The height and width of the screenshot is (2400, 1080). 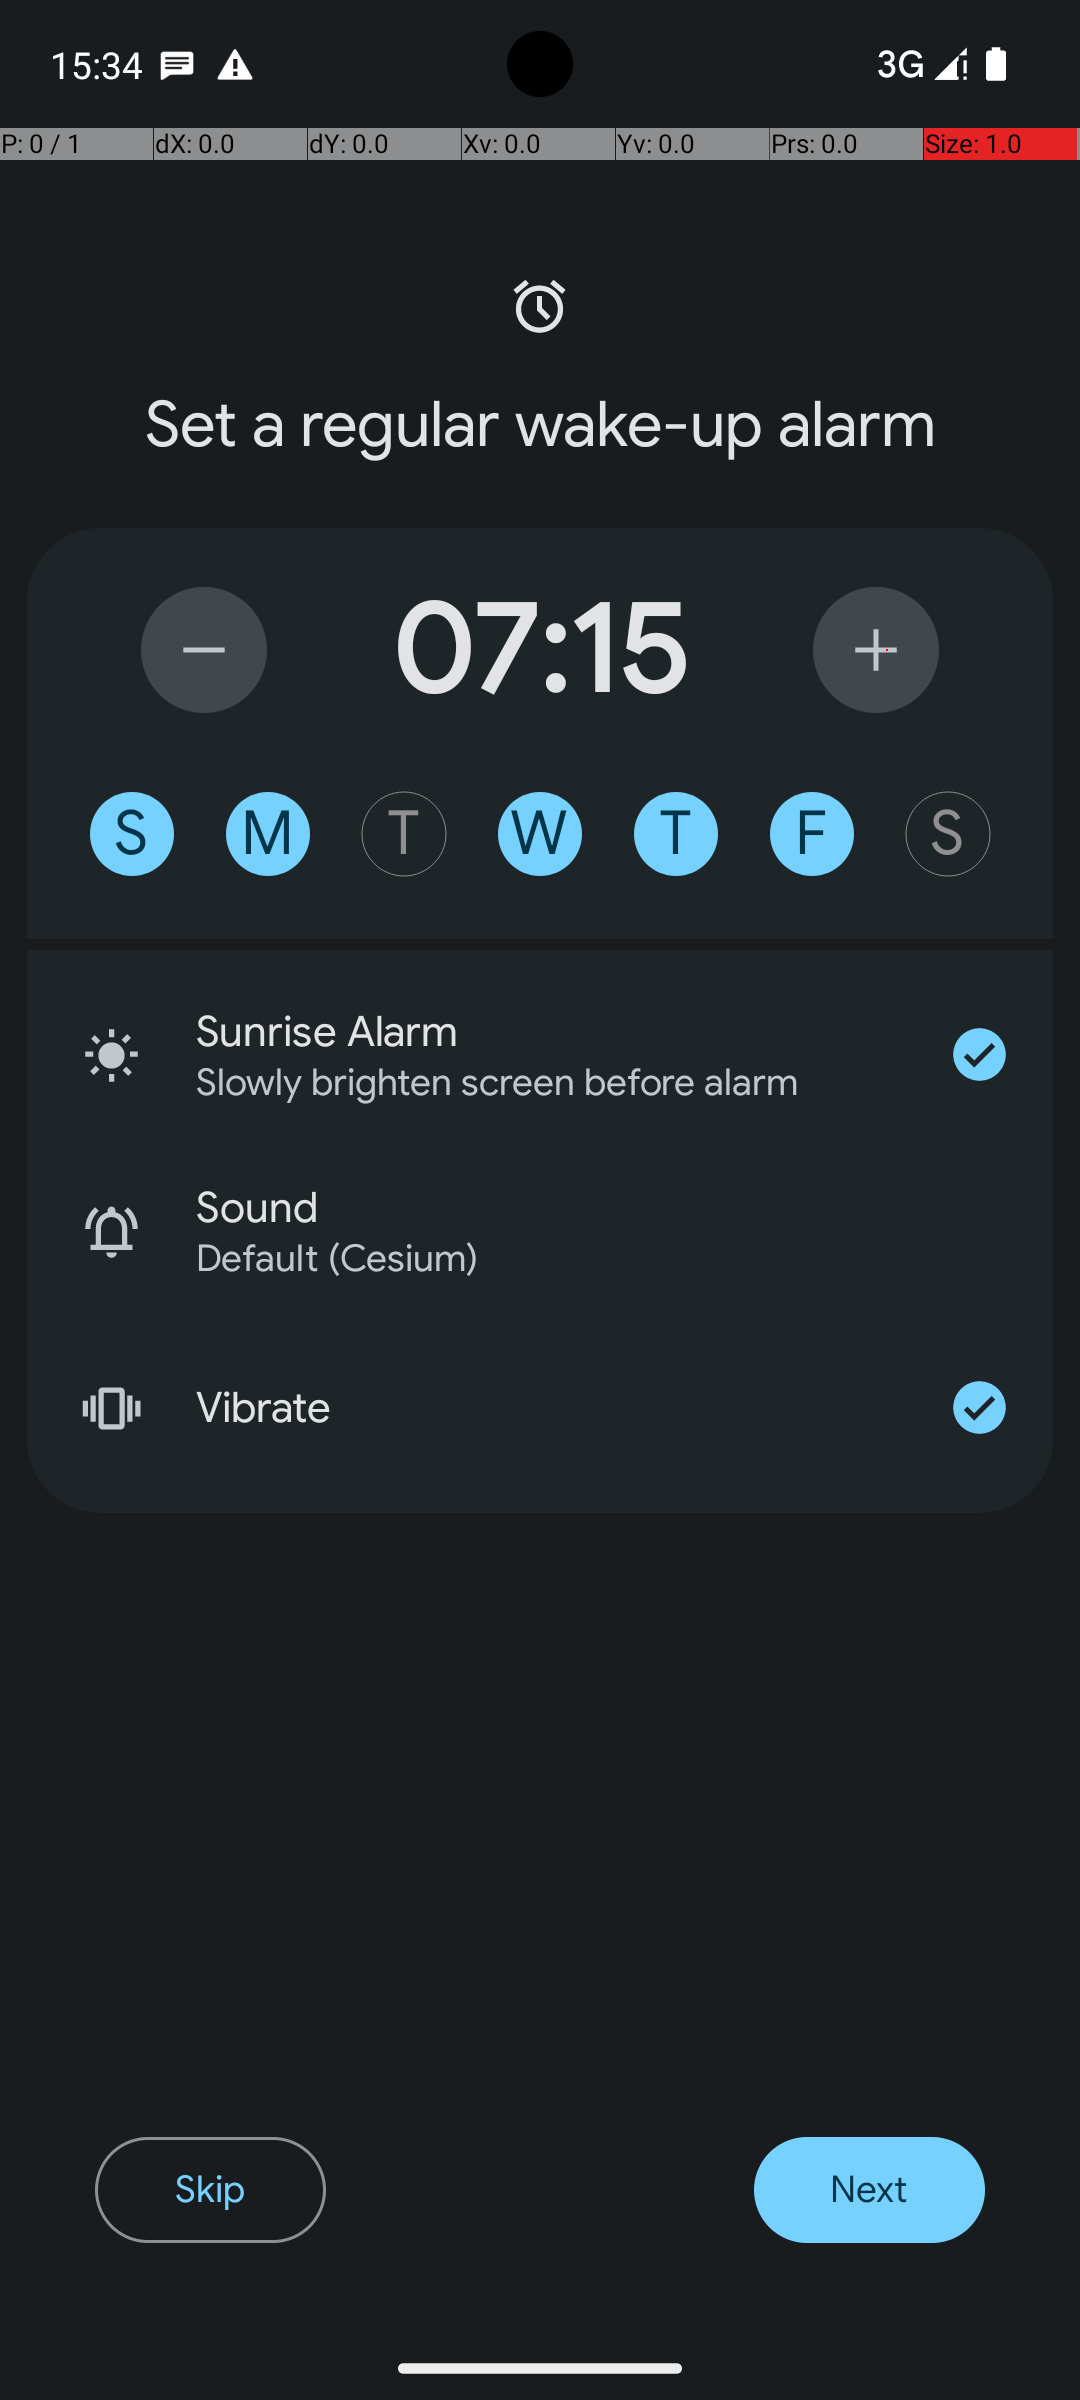 What do you see at coordinates (624, 1208) in the screenshot?
I see `Sound` at bounding box center [624, 1208].